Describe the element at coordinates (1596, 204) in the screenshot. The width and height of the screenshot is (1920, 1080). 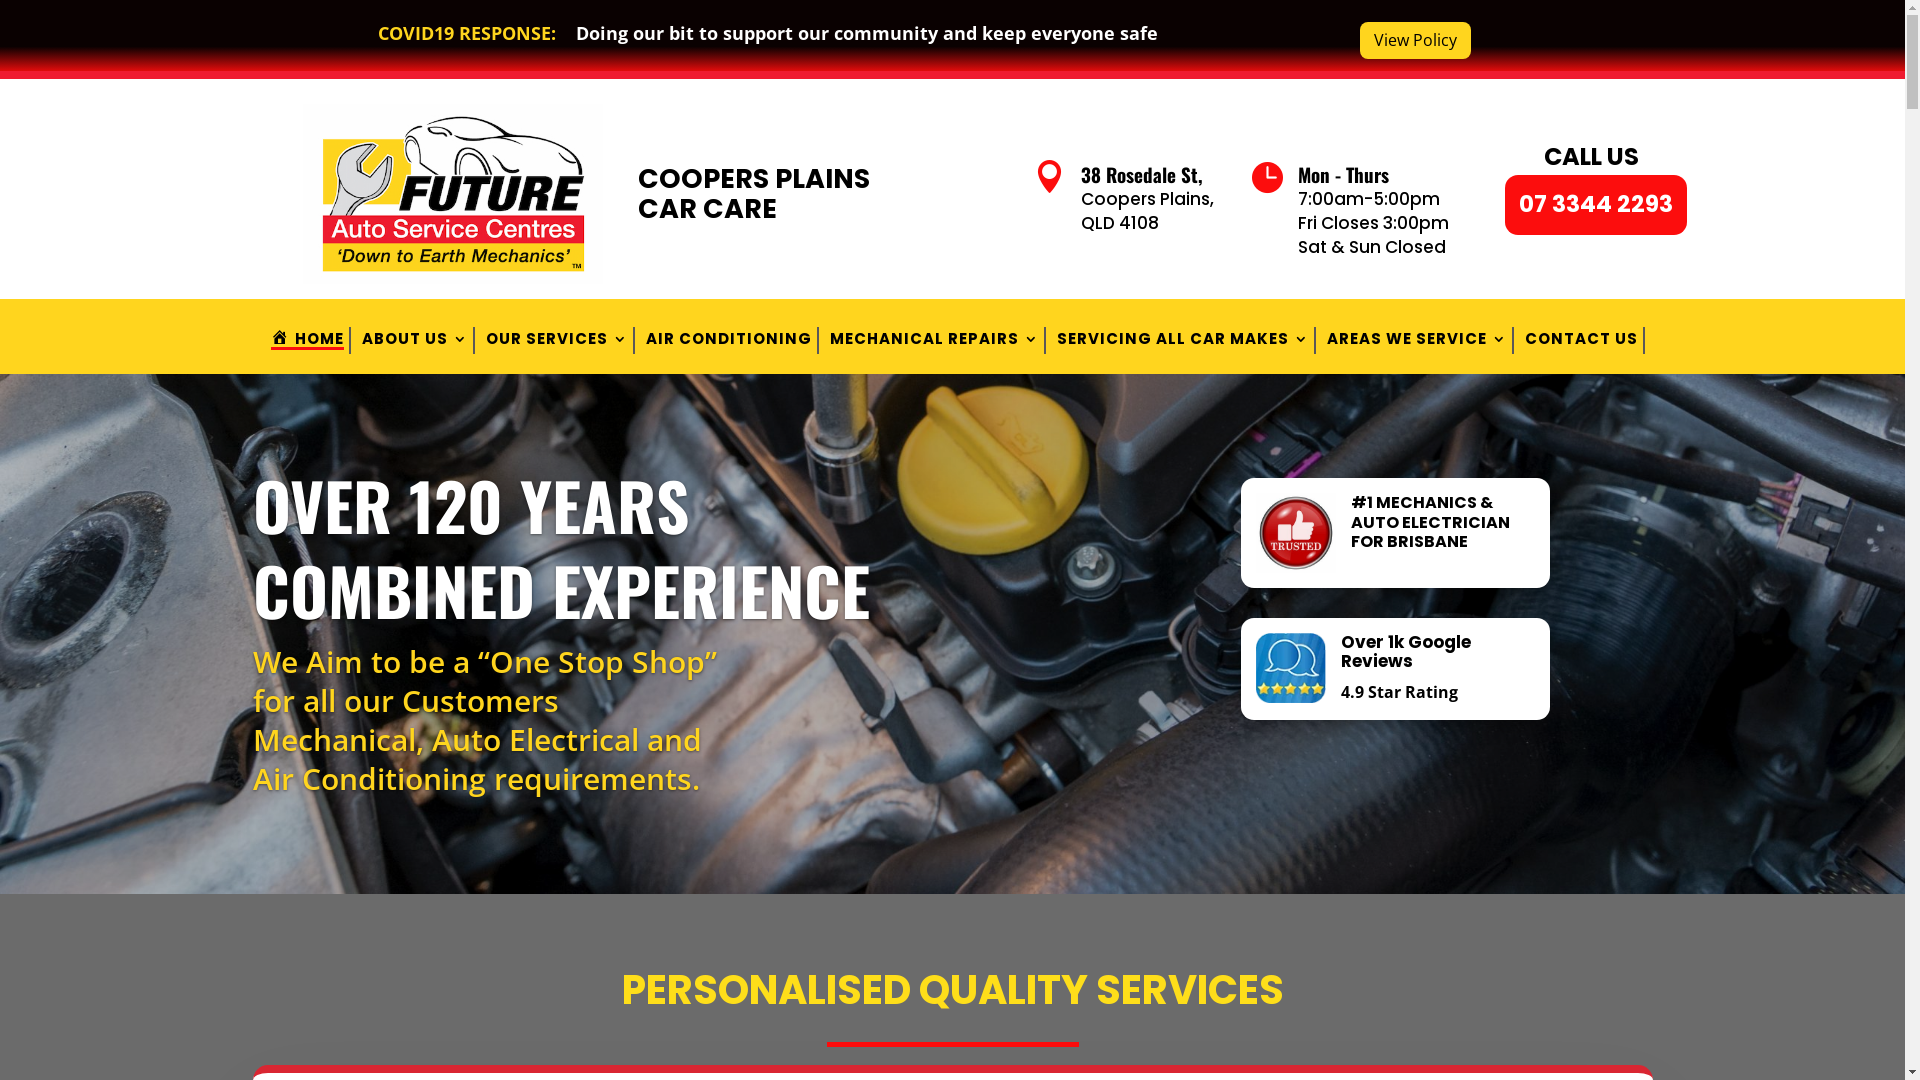
I see `07 3344 2293` at that location.